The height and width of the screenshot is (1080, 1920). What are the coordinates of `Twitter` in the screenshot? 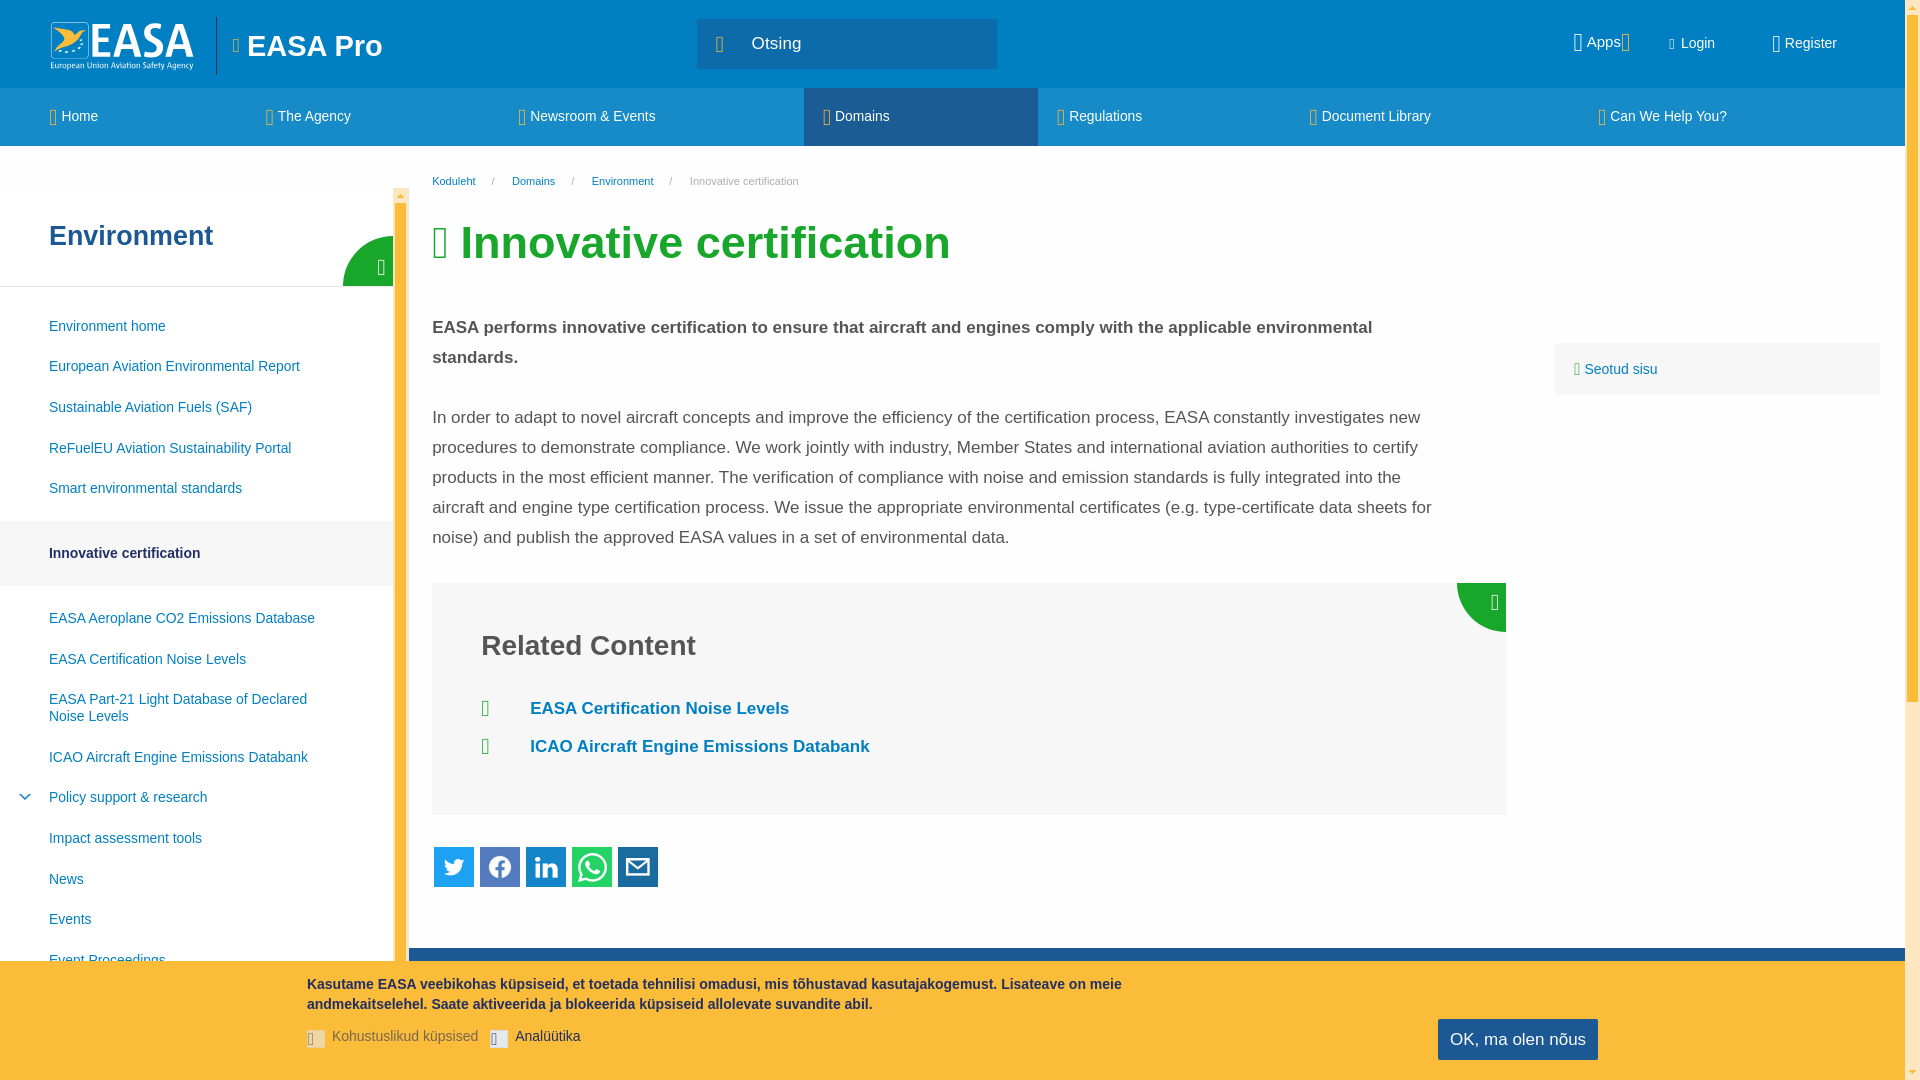 It's located at (454, 866).